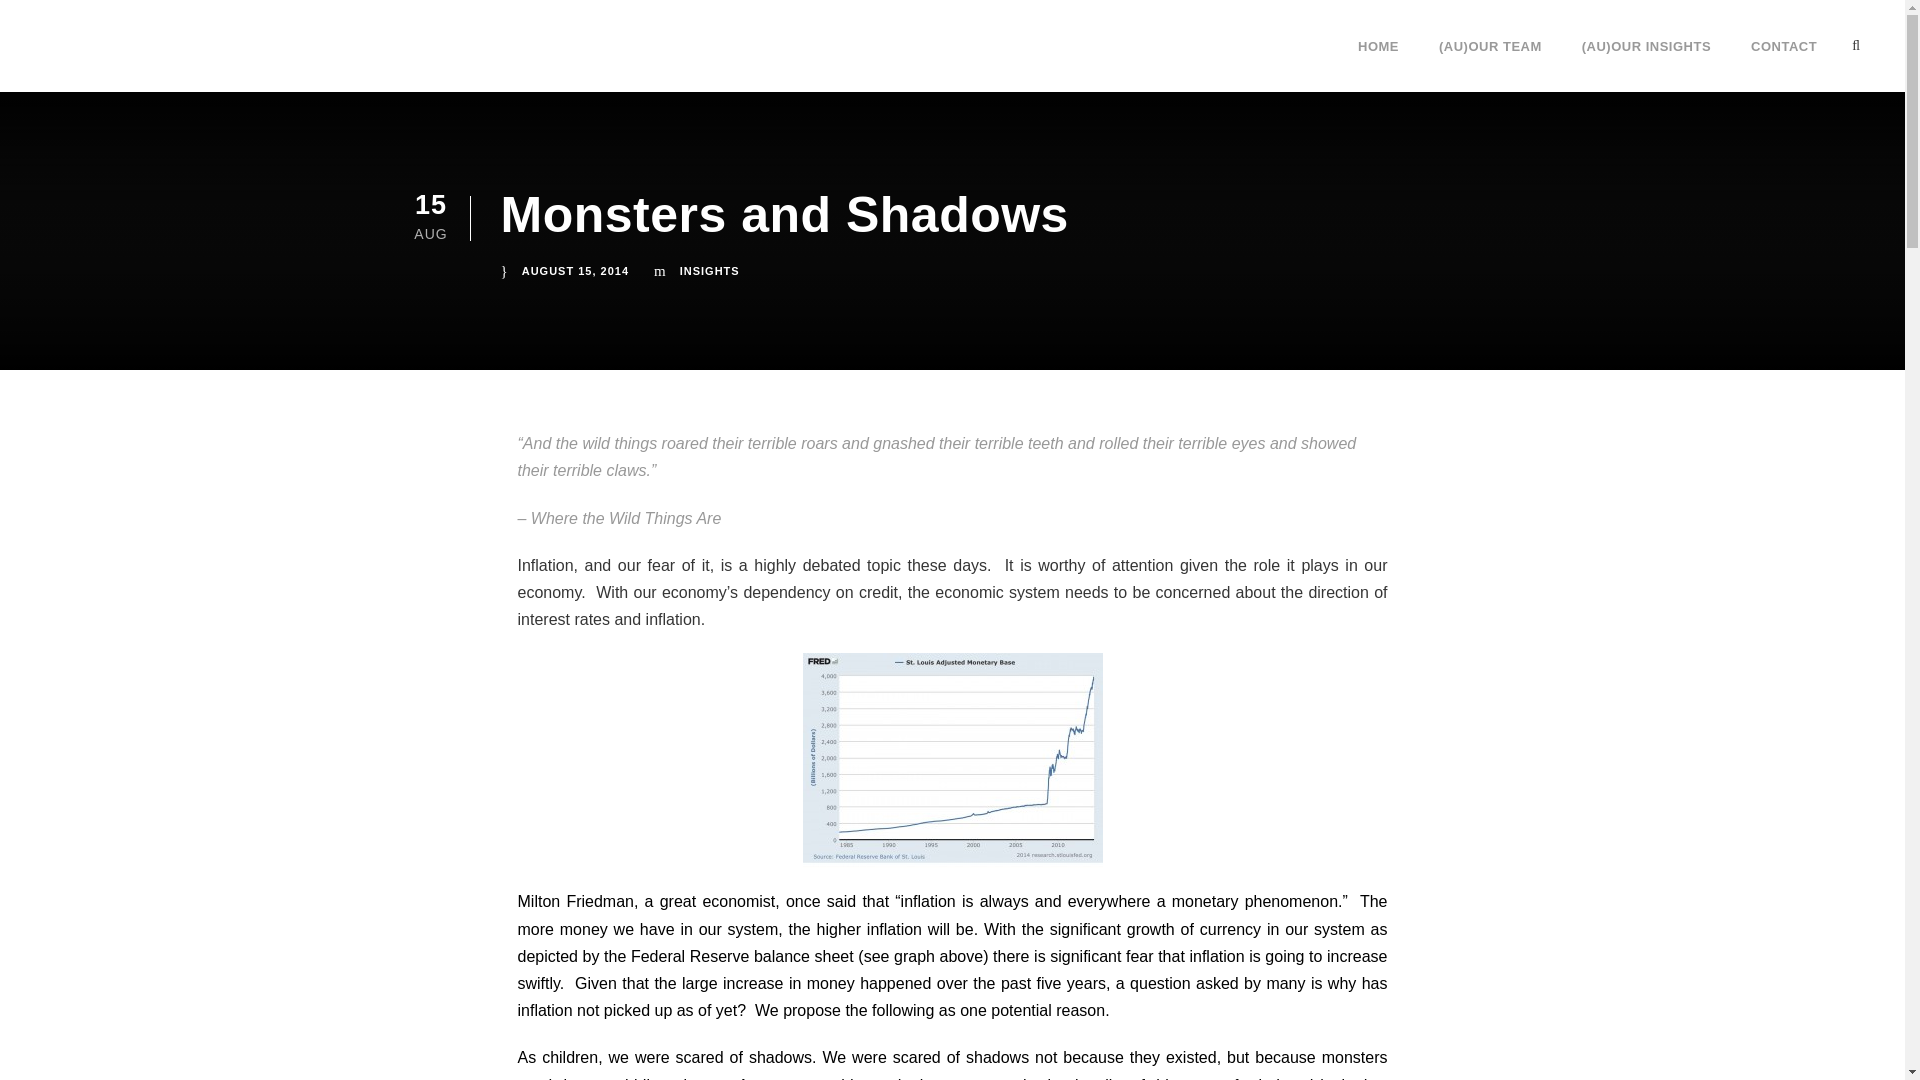 This screenshot has height=1080, width=1920. What do you see at coordinates (558, 888) in the screenshot?
I see `Company headshots by David Shopper` at bounding box center [558, 888].